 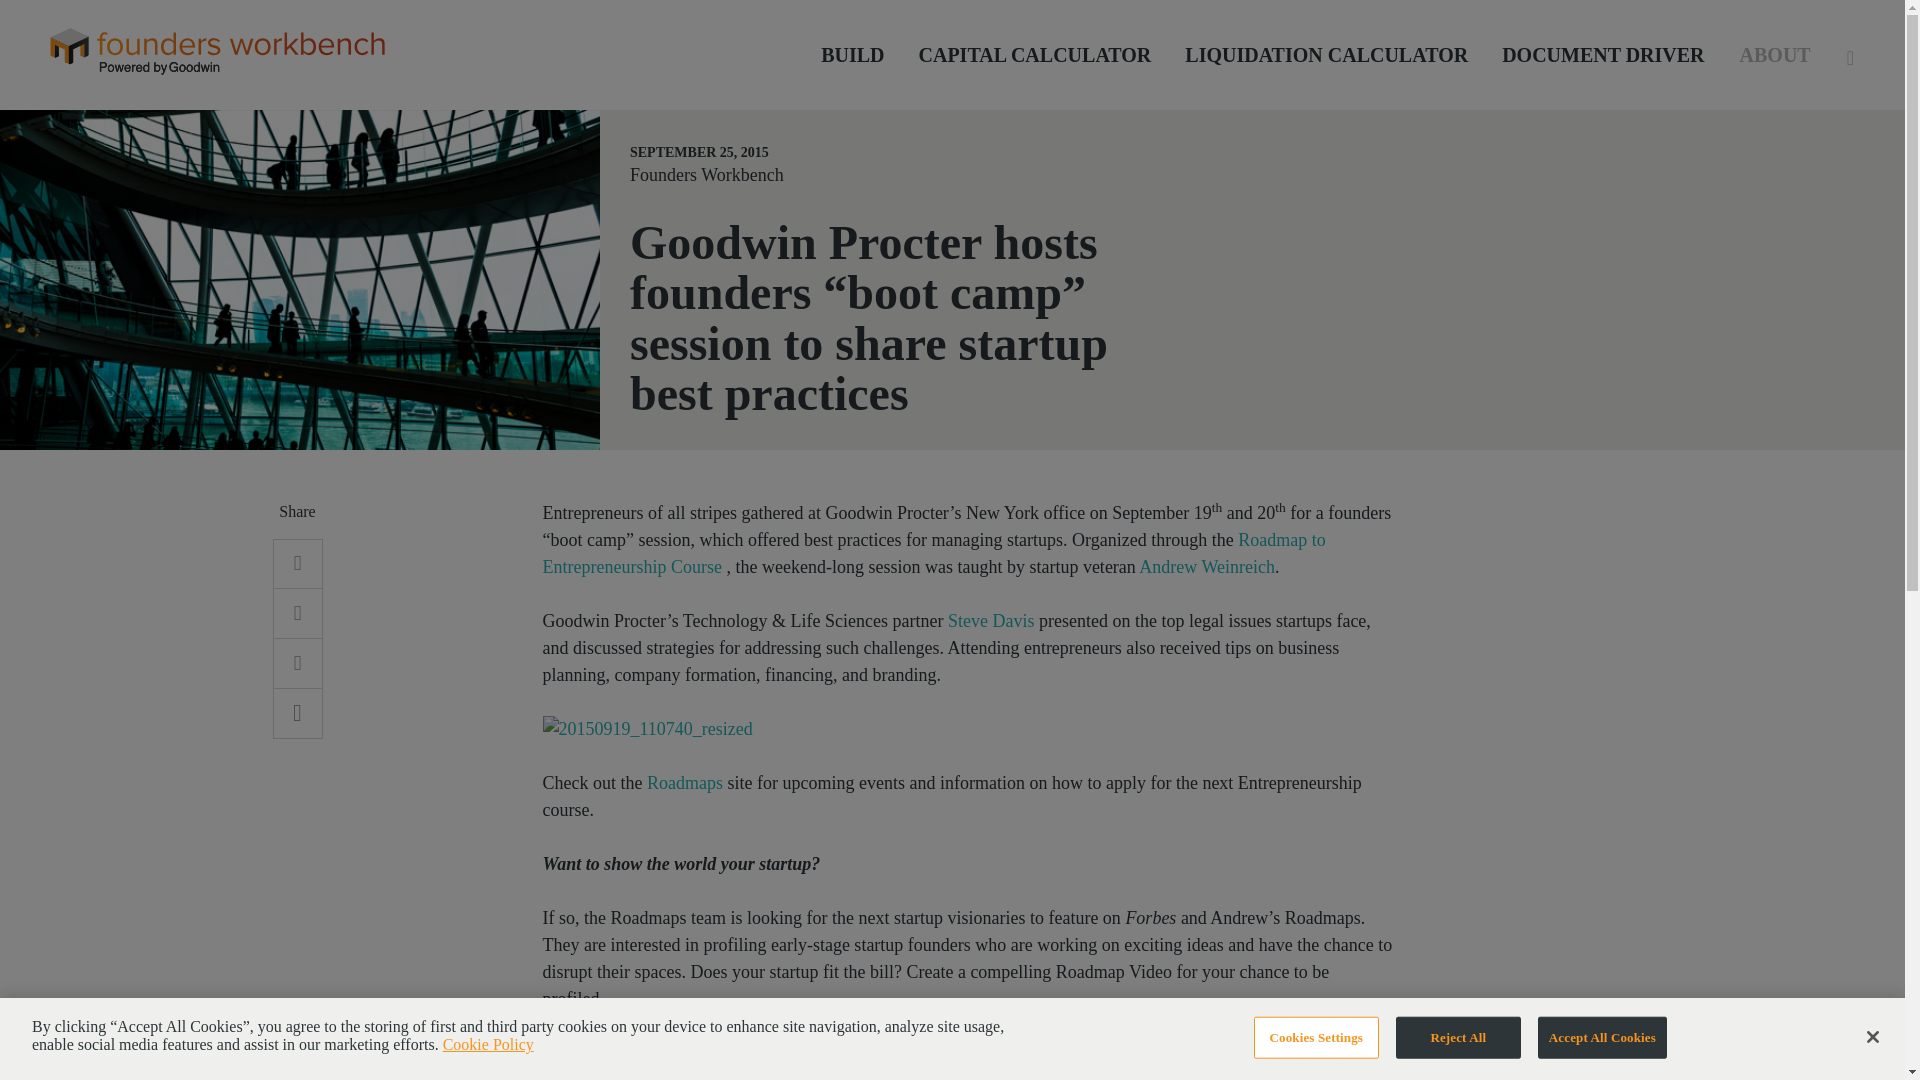 What do you see at coordinates (1776, 54) in the screenshot?
I see `ABOUT` at bounding box center [1776, 54].